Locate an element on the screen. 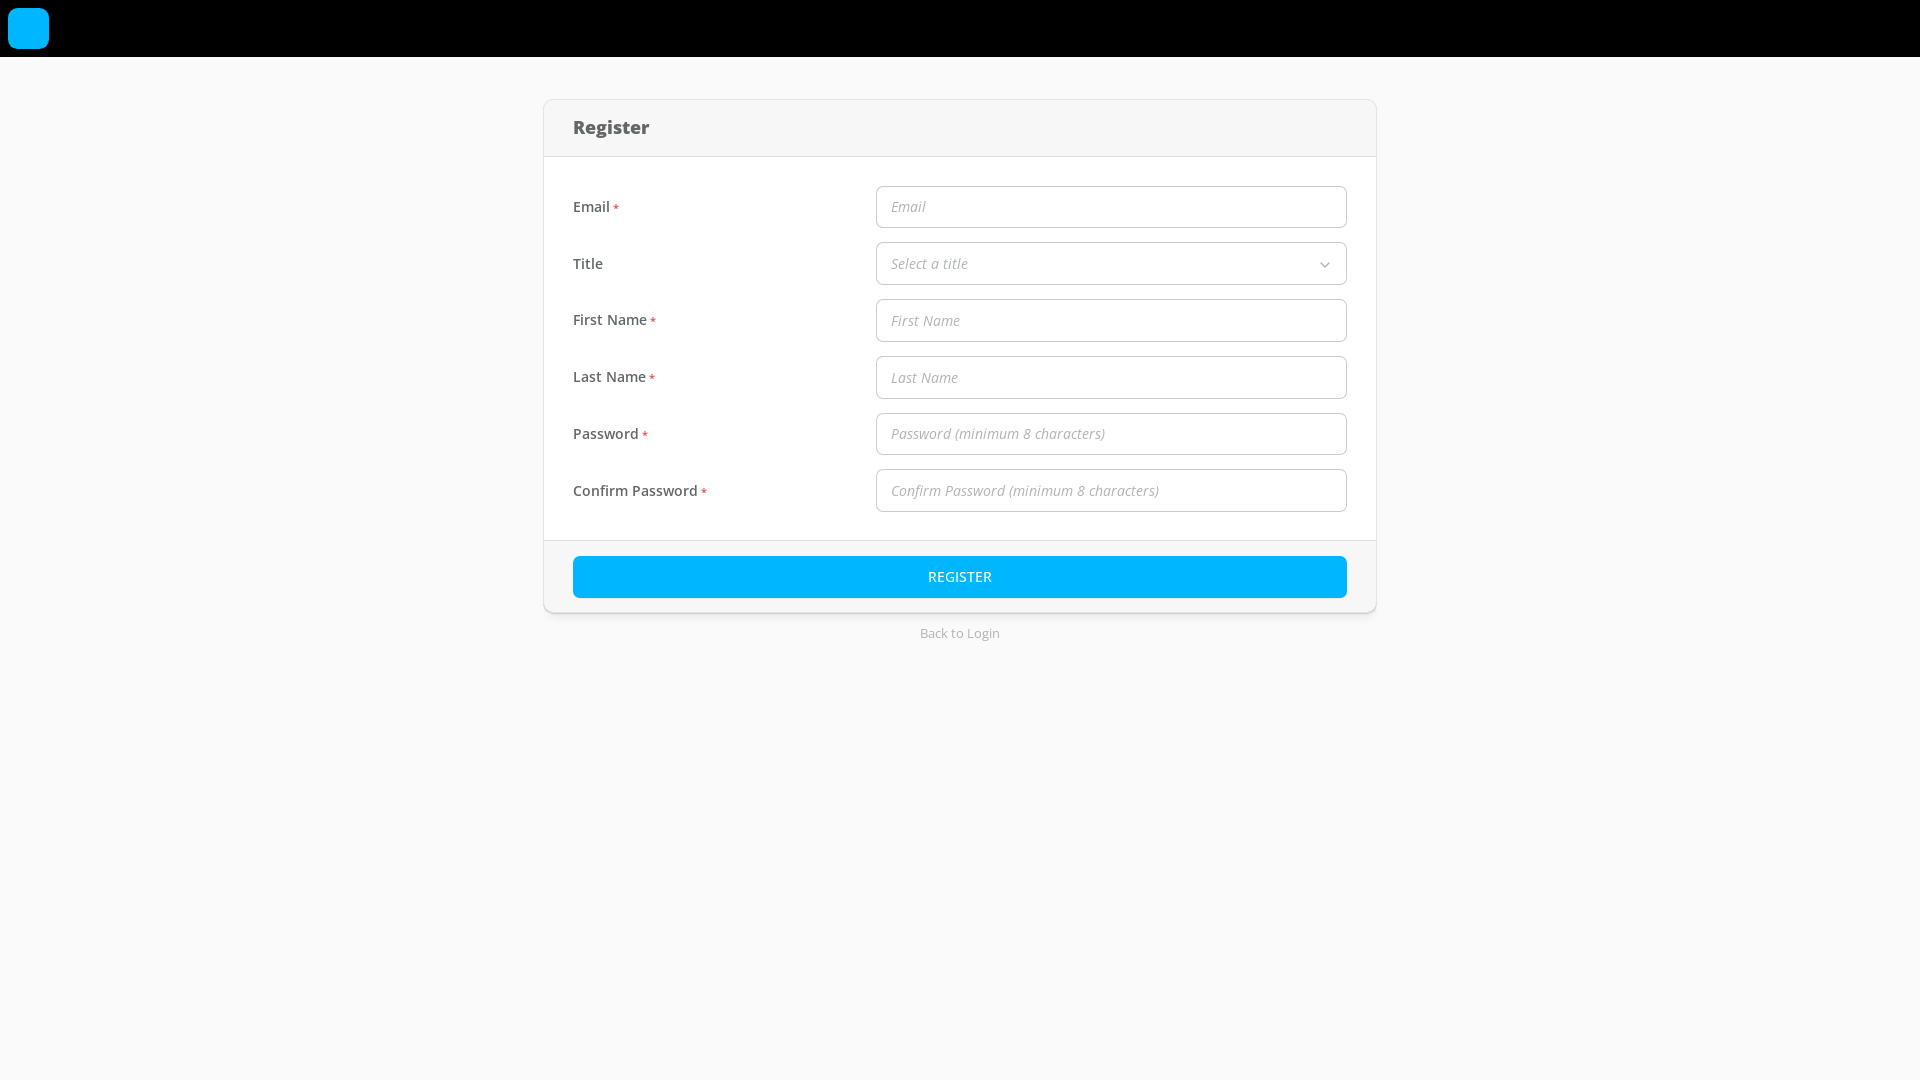 This screenshot has width=1920, height=1080. Back to Login is located at coordinates (960, 634).